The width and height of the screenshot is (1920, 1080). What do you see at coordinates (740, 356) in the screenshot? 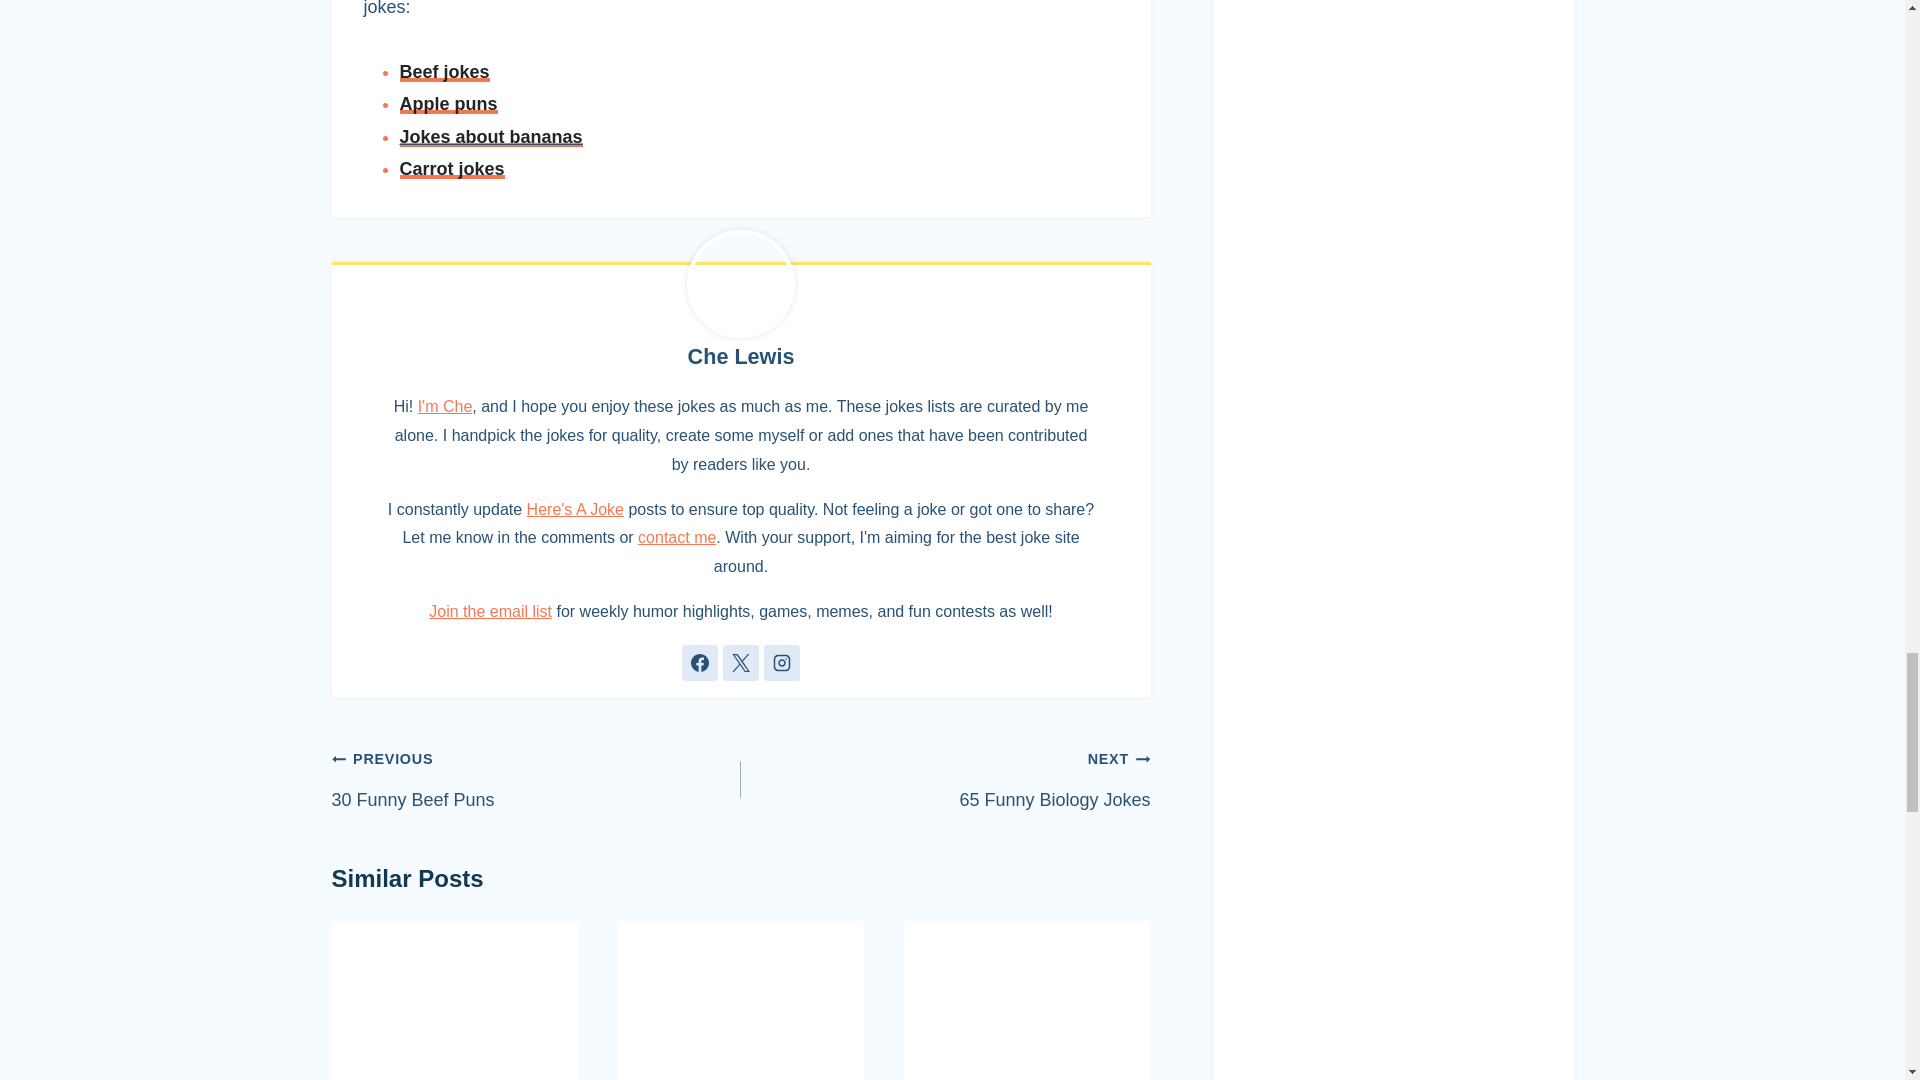
I see `Posts by Che Lewis` at bounding box center [740, 356].